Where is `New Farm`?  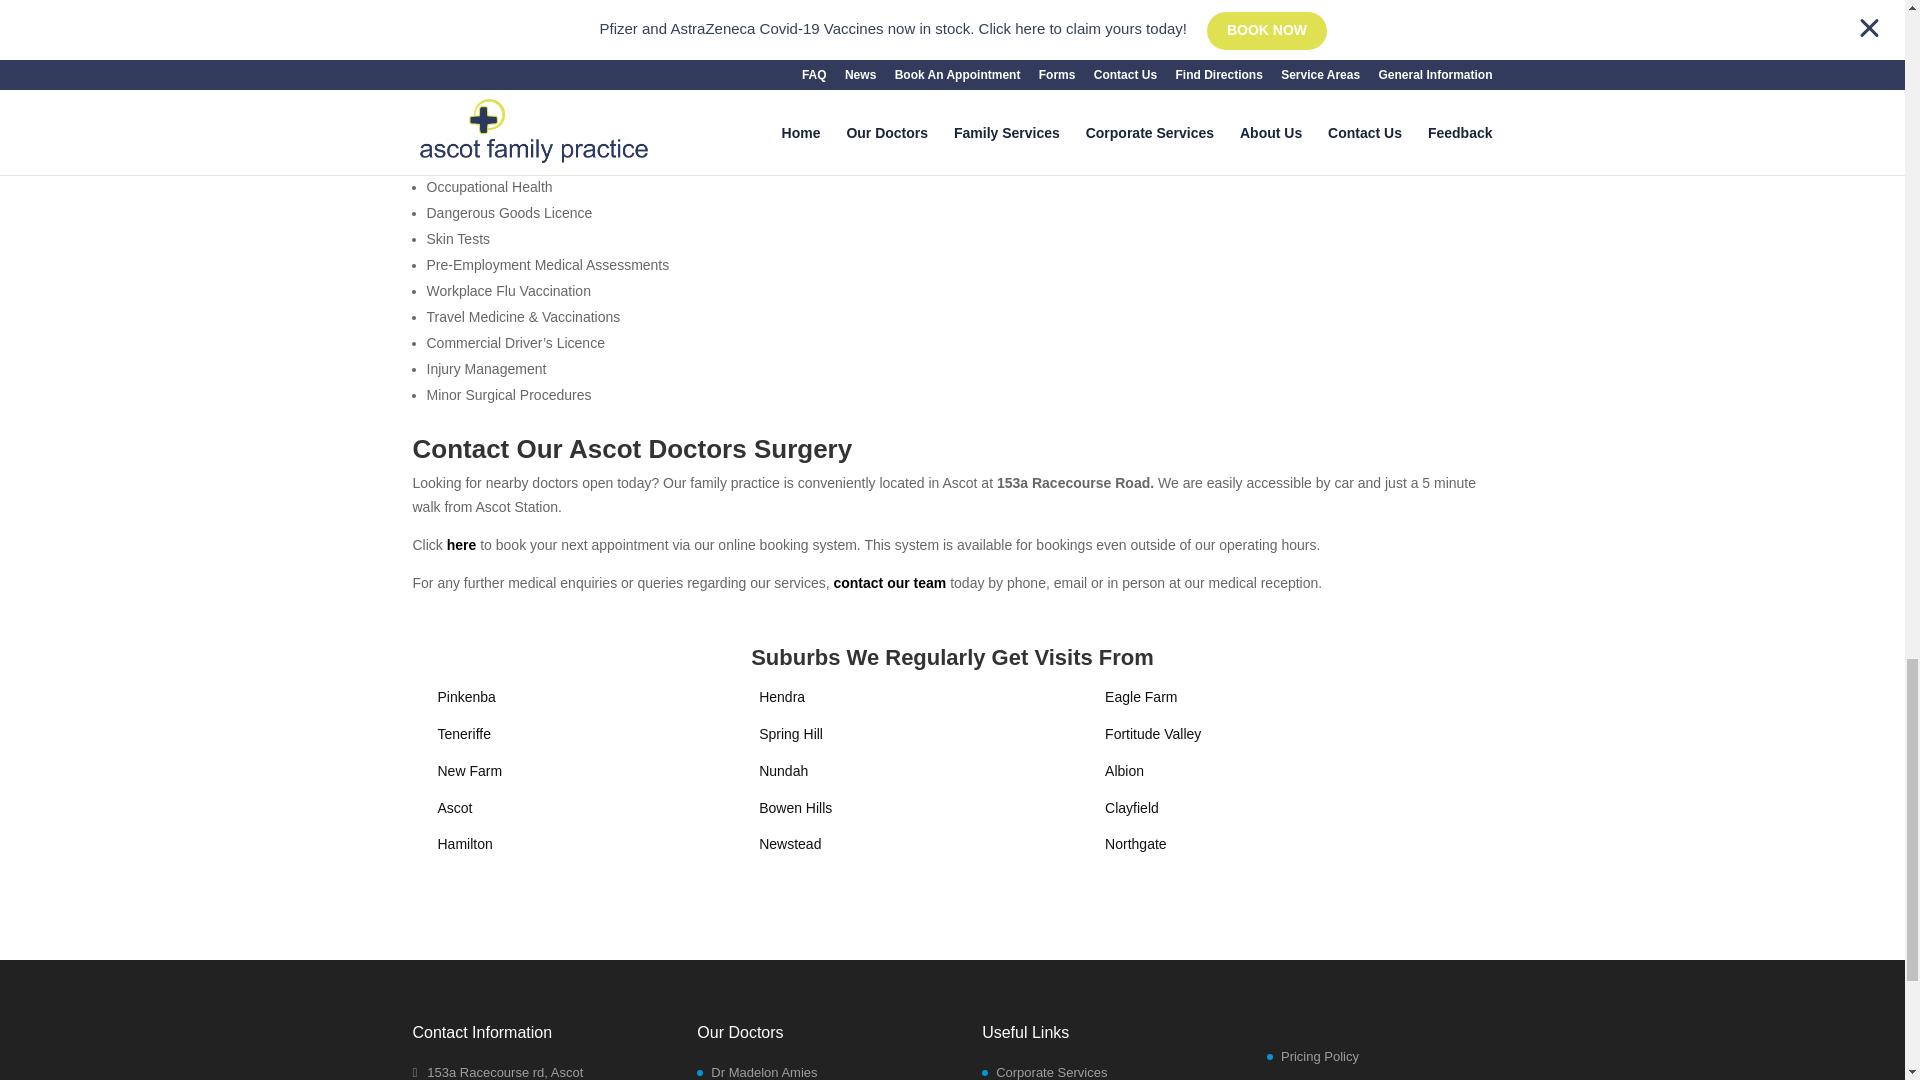
New Farm is located at coordinates (470, 770).